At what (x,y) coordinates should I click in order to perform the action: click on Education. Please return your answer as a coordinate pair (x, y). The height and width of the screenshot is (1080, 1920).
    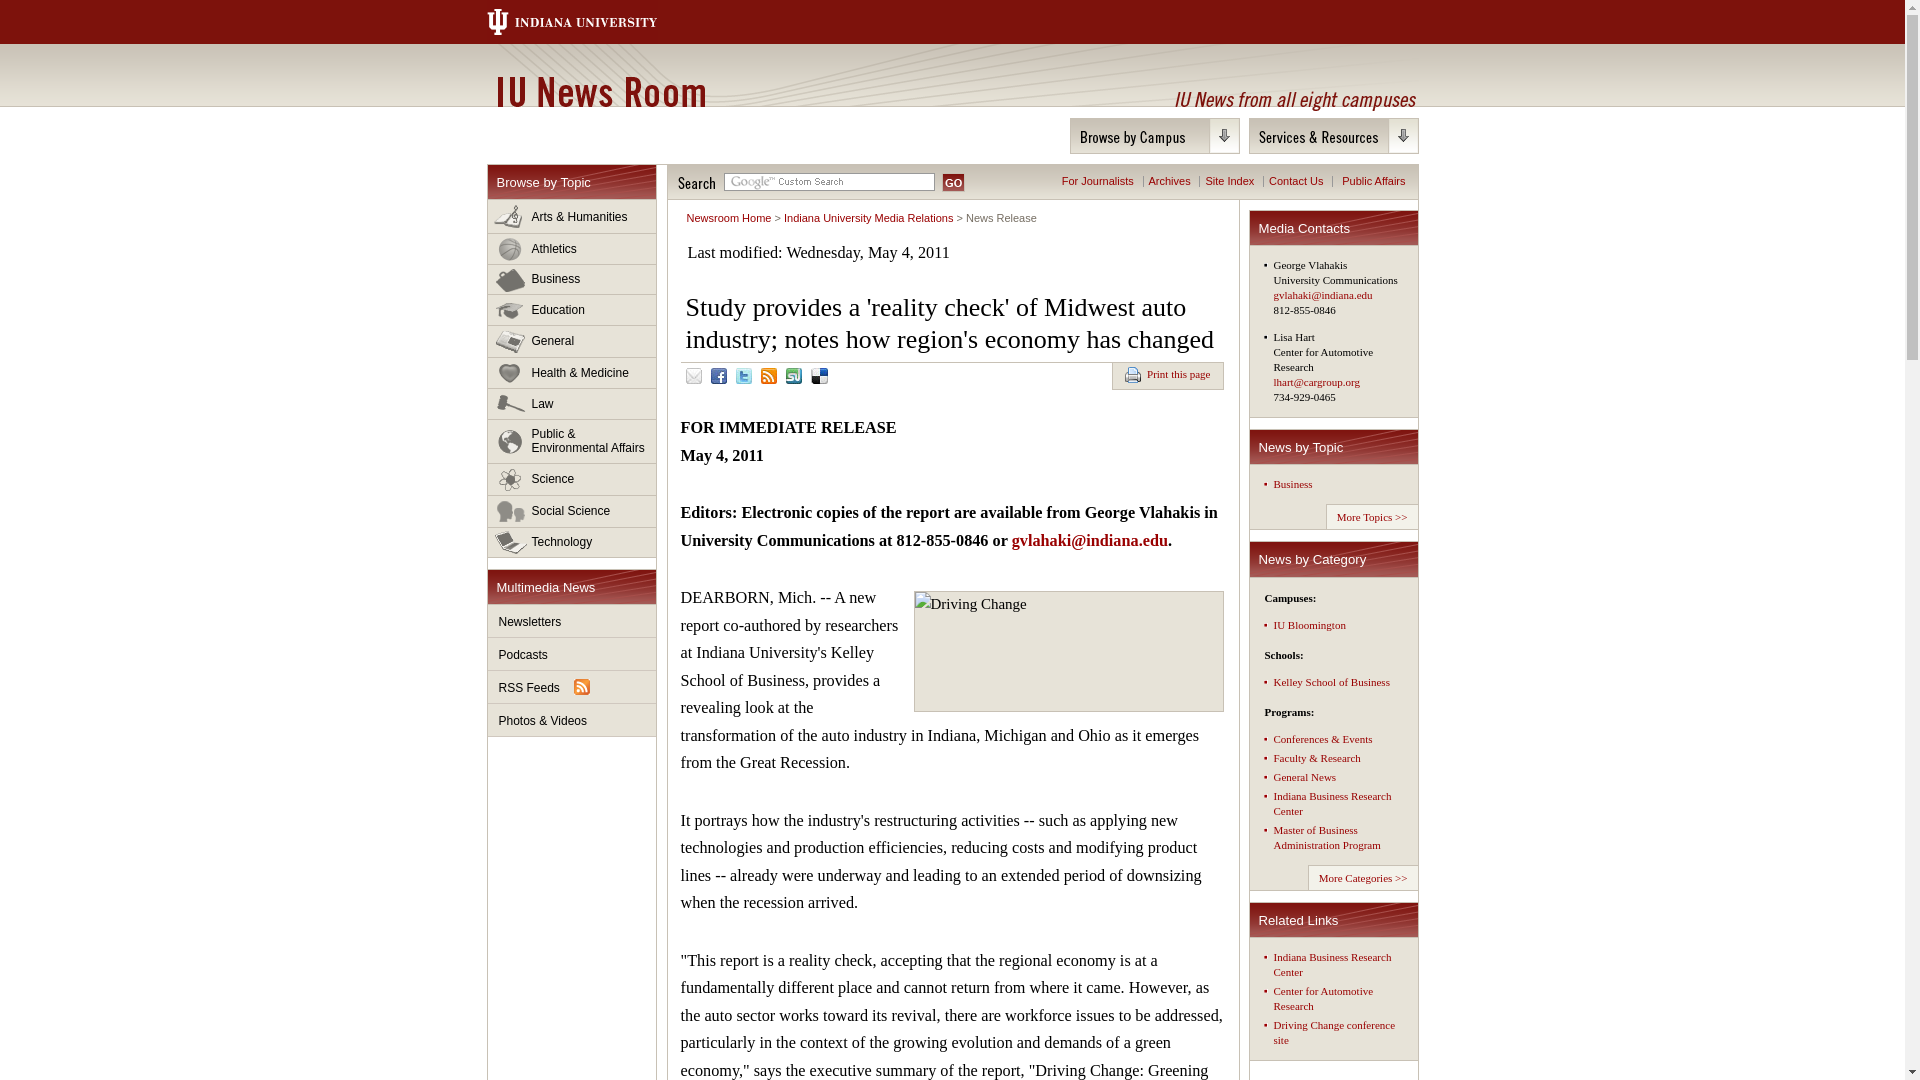
    Looking at the image, I should click on (572, 310).